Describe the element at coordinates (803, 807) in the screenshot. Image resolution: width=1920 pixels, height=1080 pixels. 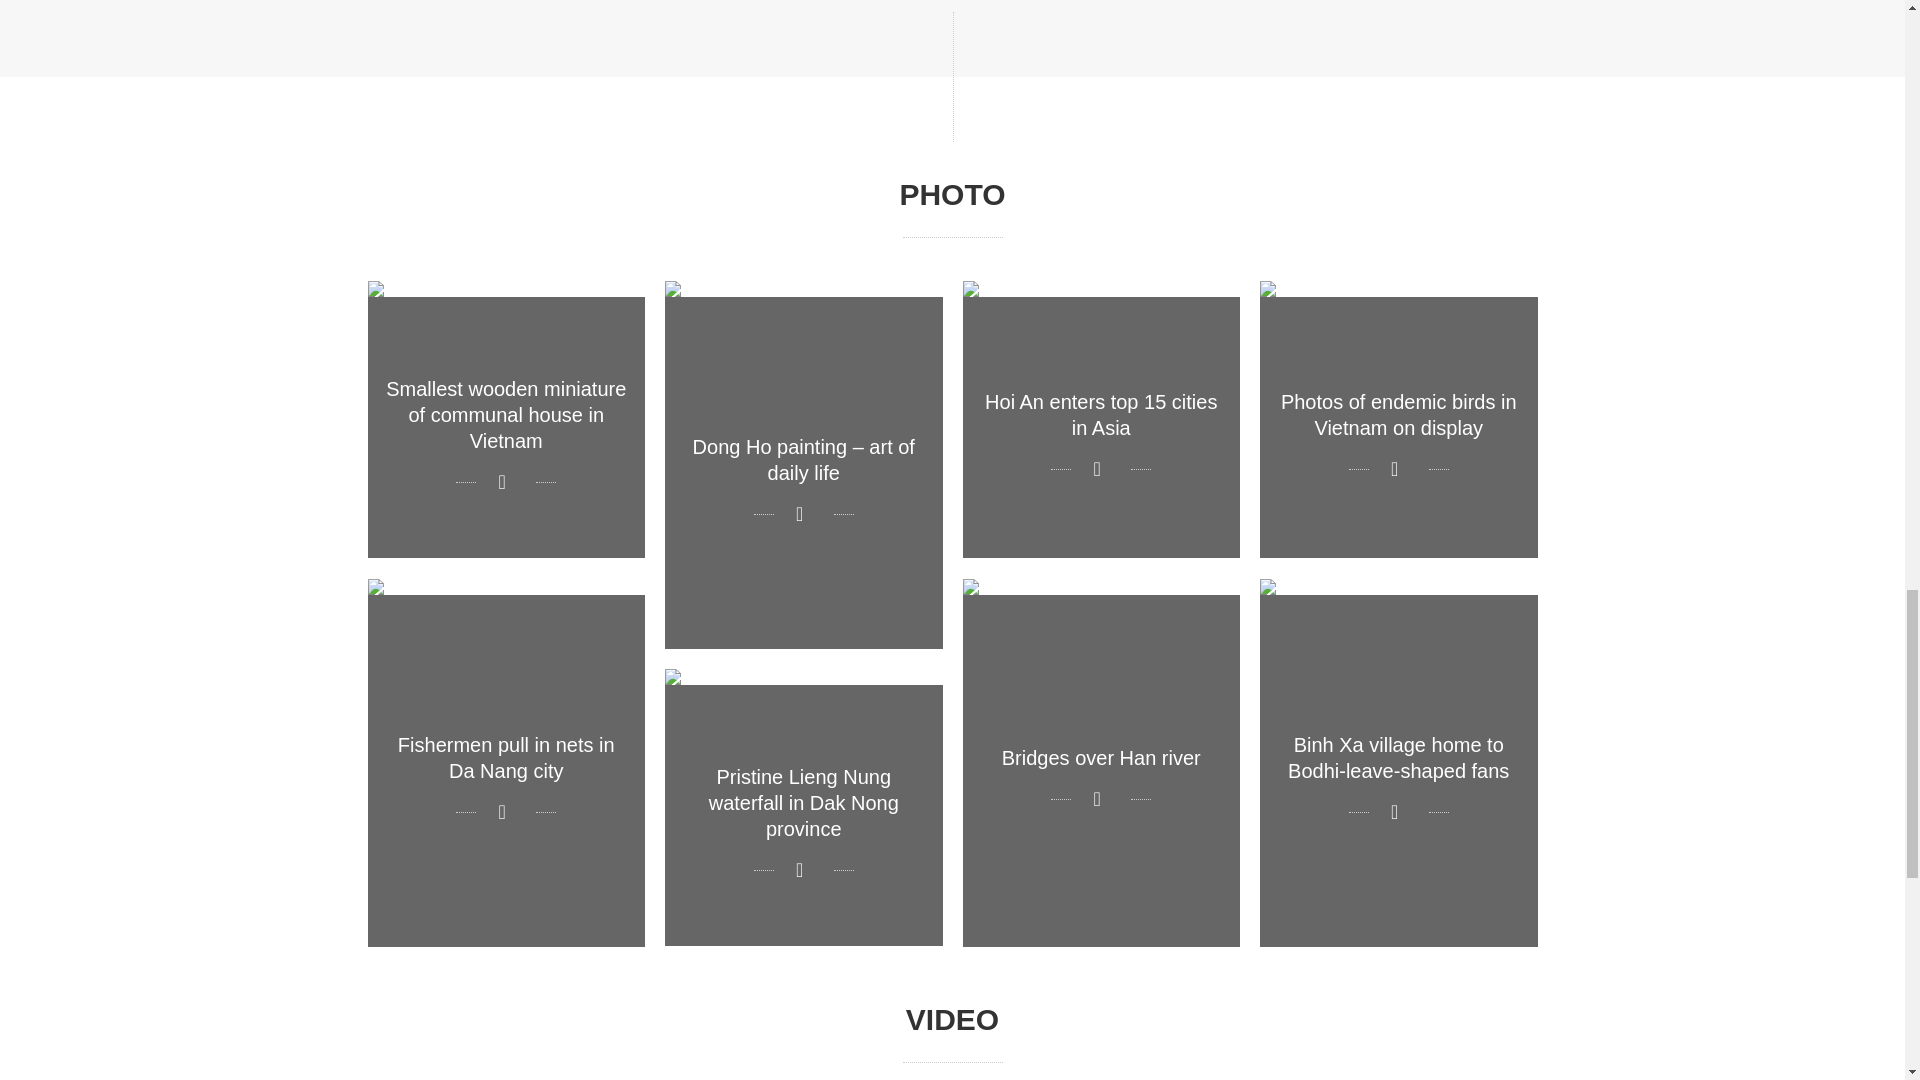
I see `Pristine Lieng Nung waterfall in Dak Nong province` at that location.